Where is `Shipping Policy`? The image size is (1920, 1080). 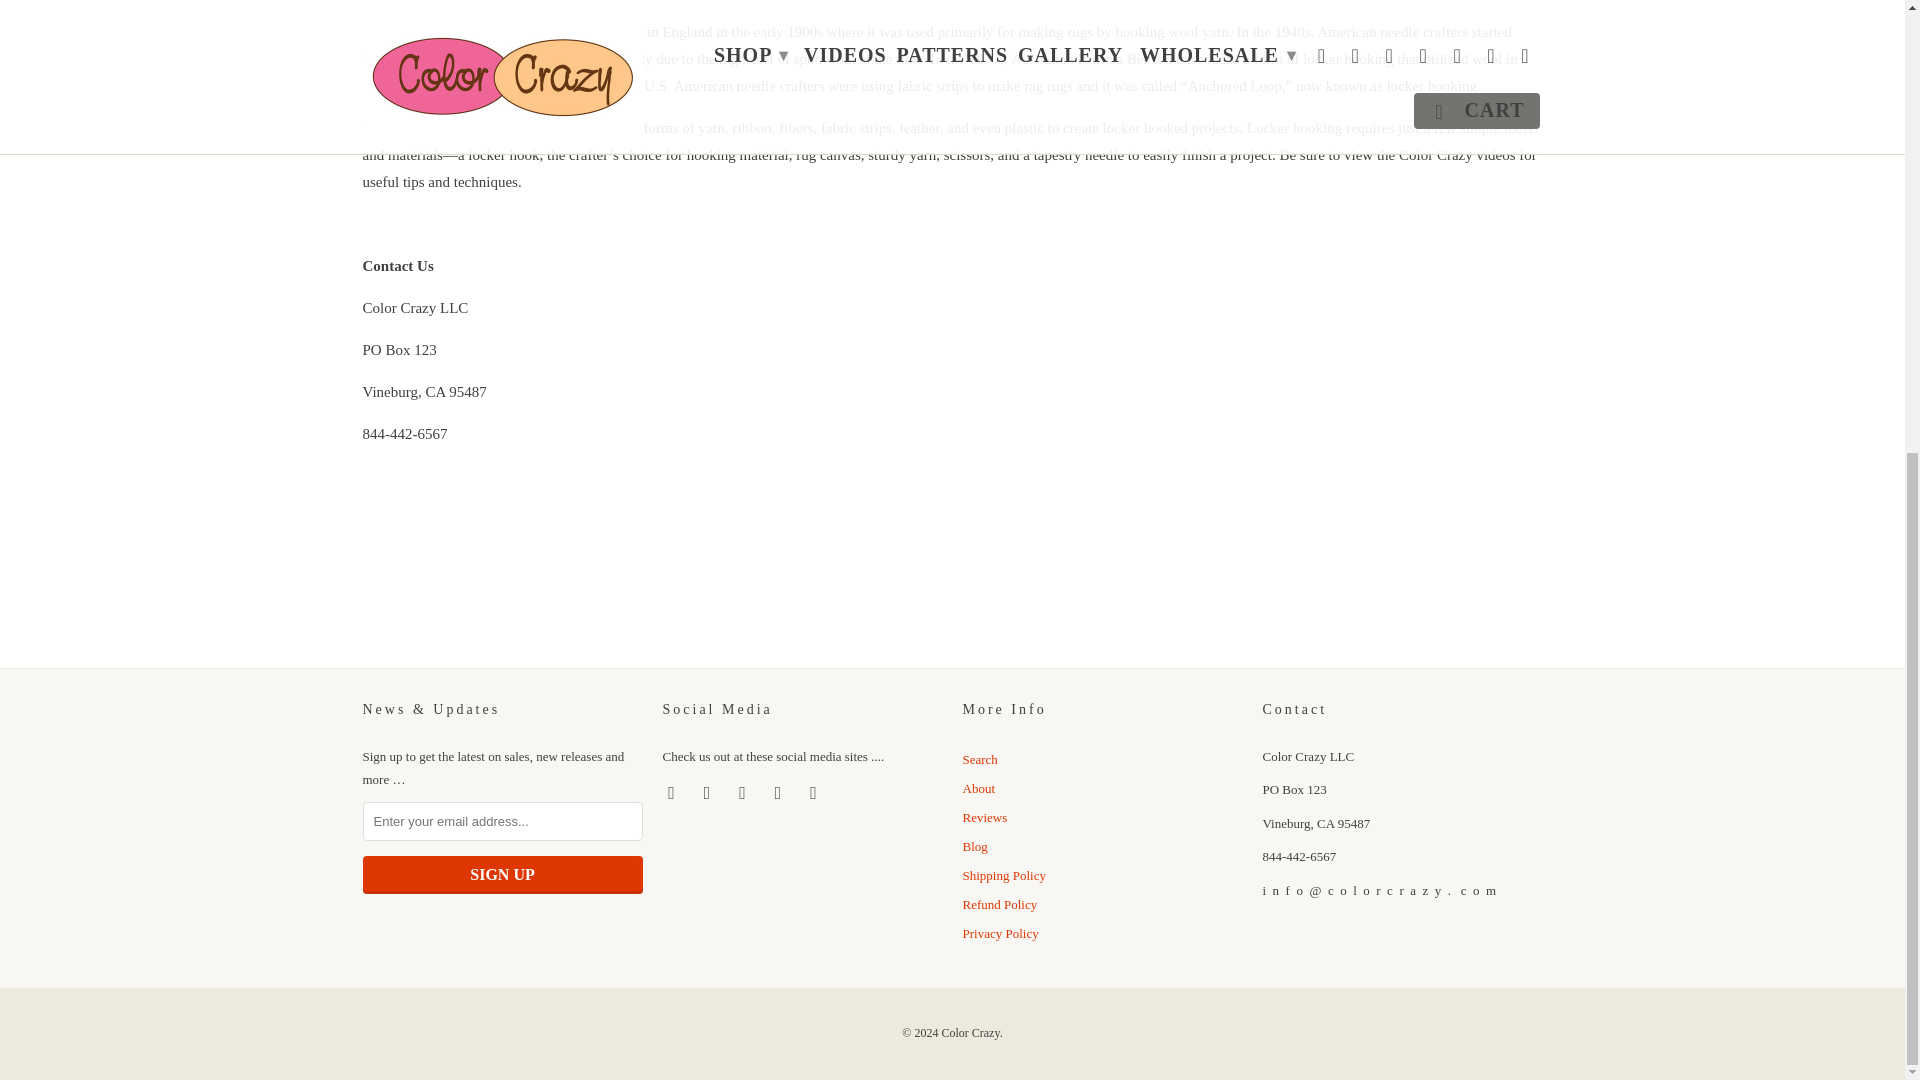 Shipping Policy is located at coordinates (1002, 876).